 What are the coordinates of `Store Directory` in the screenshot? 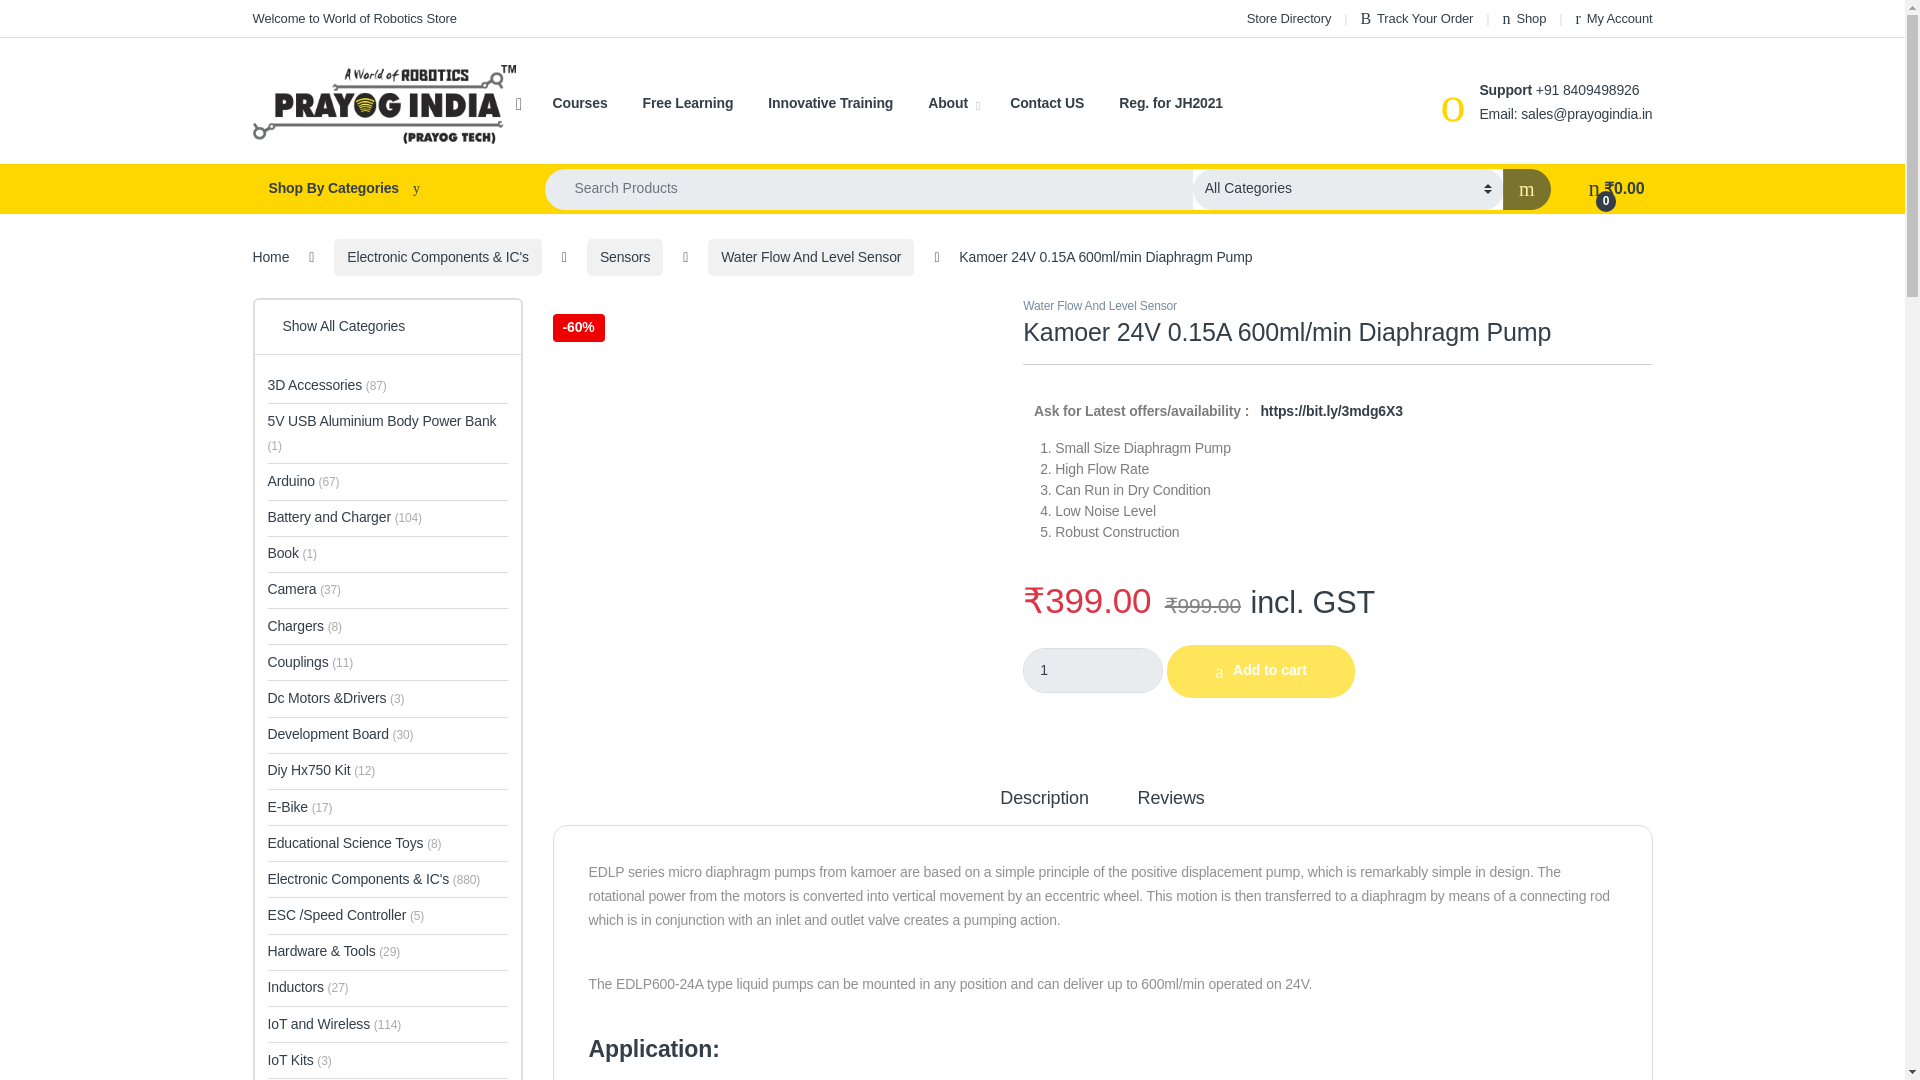 It's located at (1289, 18).